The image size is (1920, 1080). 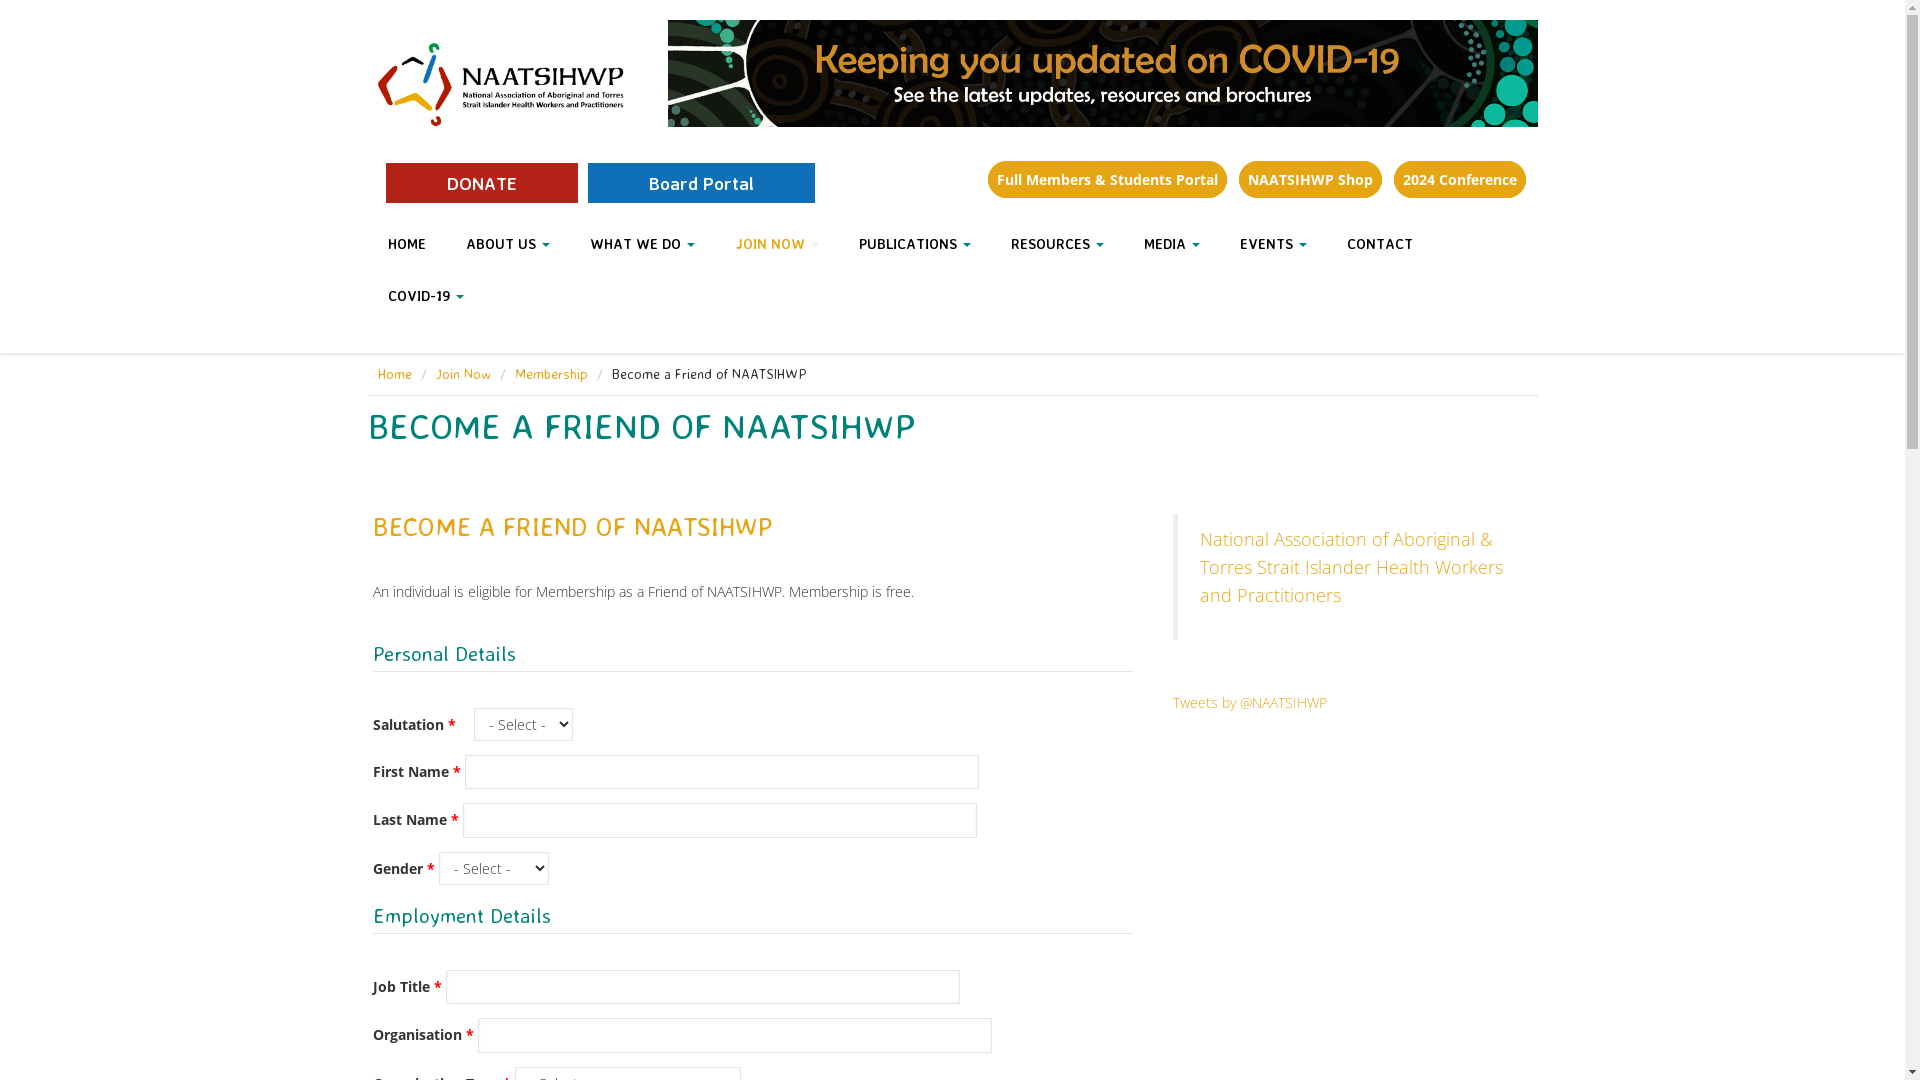 What do you see at coordinates (1249, 702) in the screenshot?
I see `Tweets by @NAATSIHWP` at bounding box center [1249, 702].